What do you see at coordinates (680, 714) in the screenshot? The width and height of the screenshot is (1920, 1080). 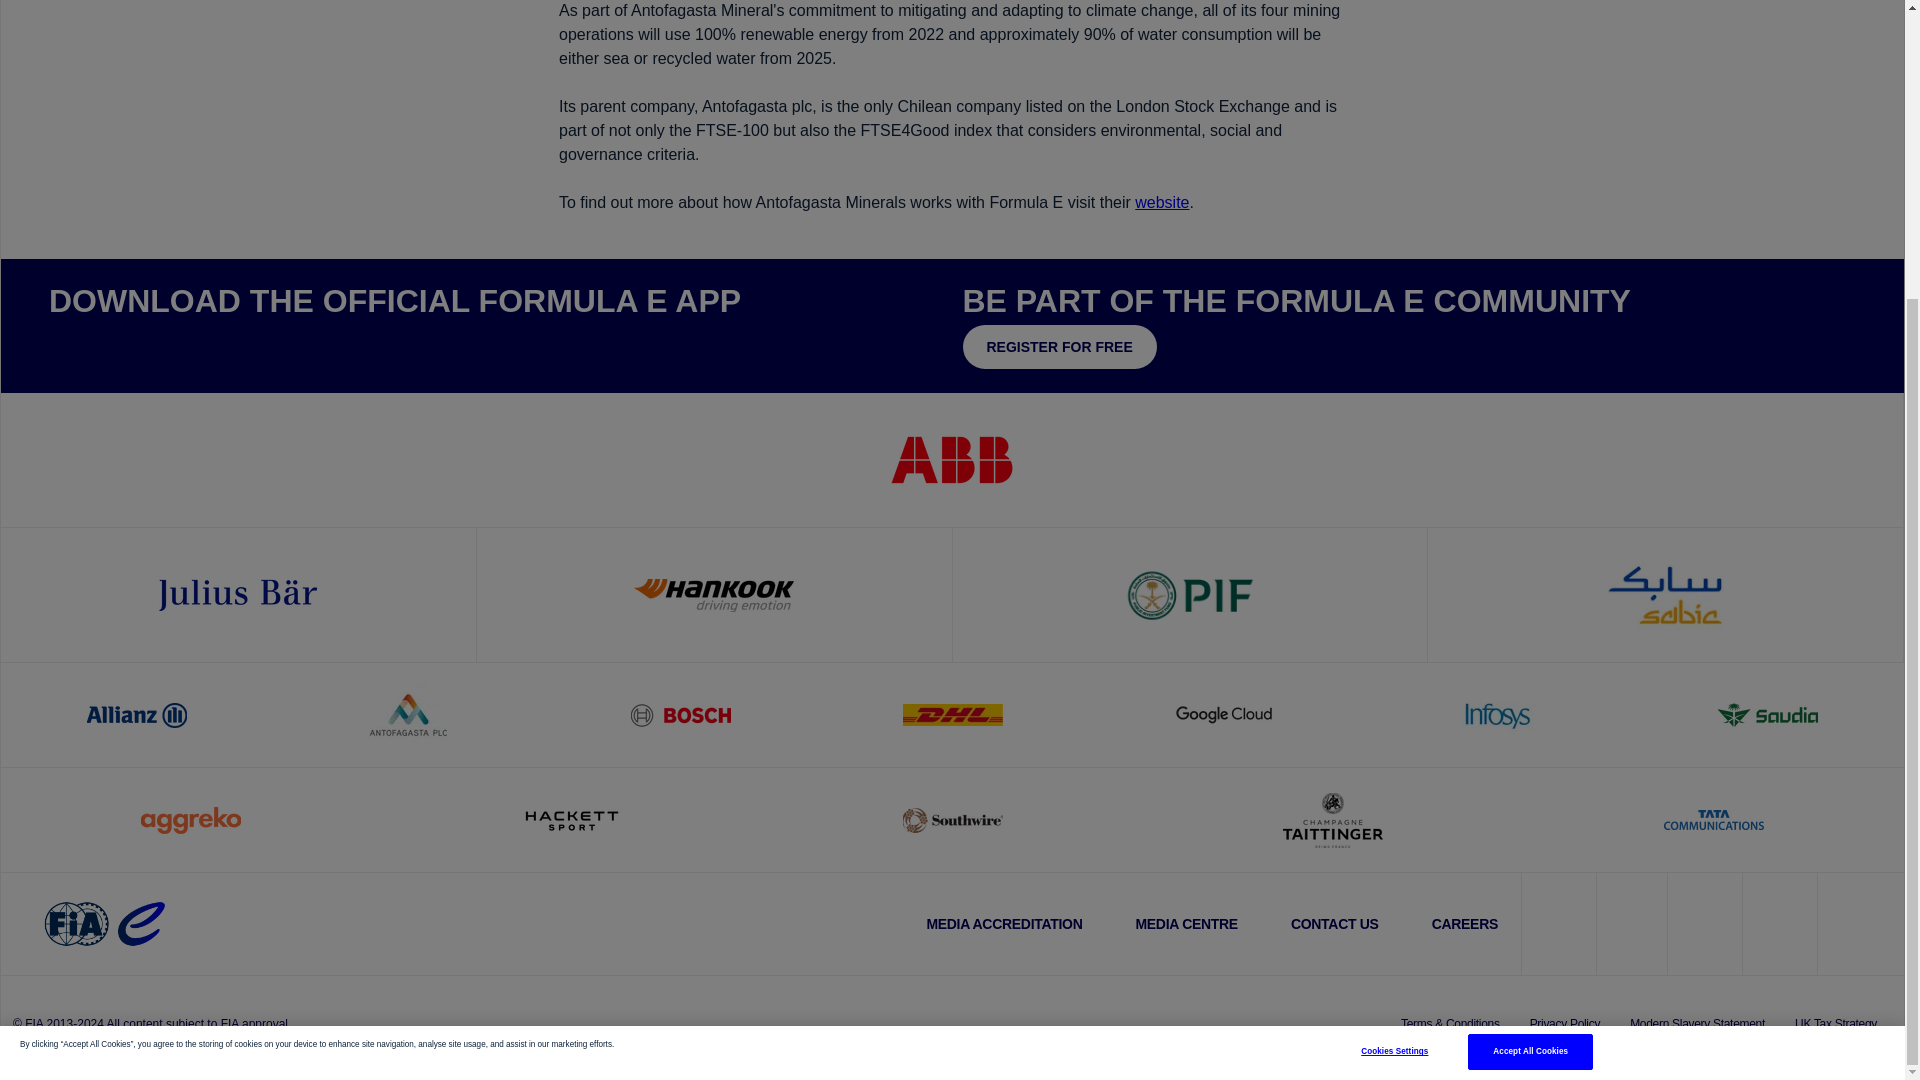 I see `Bosch` at bounding box center [680, 714].